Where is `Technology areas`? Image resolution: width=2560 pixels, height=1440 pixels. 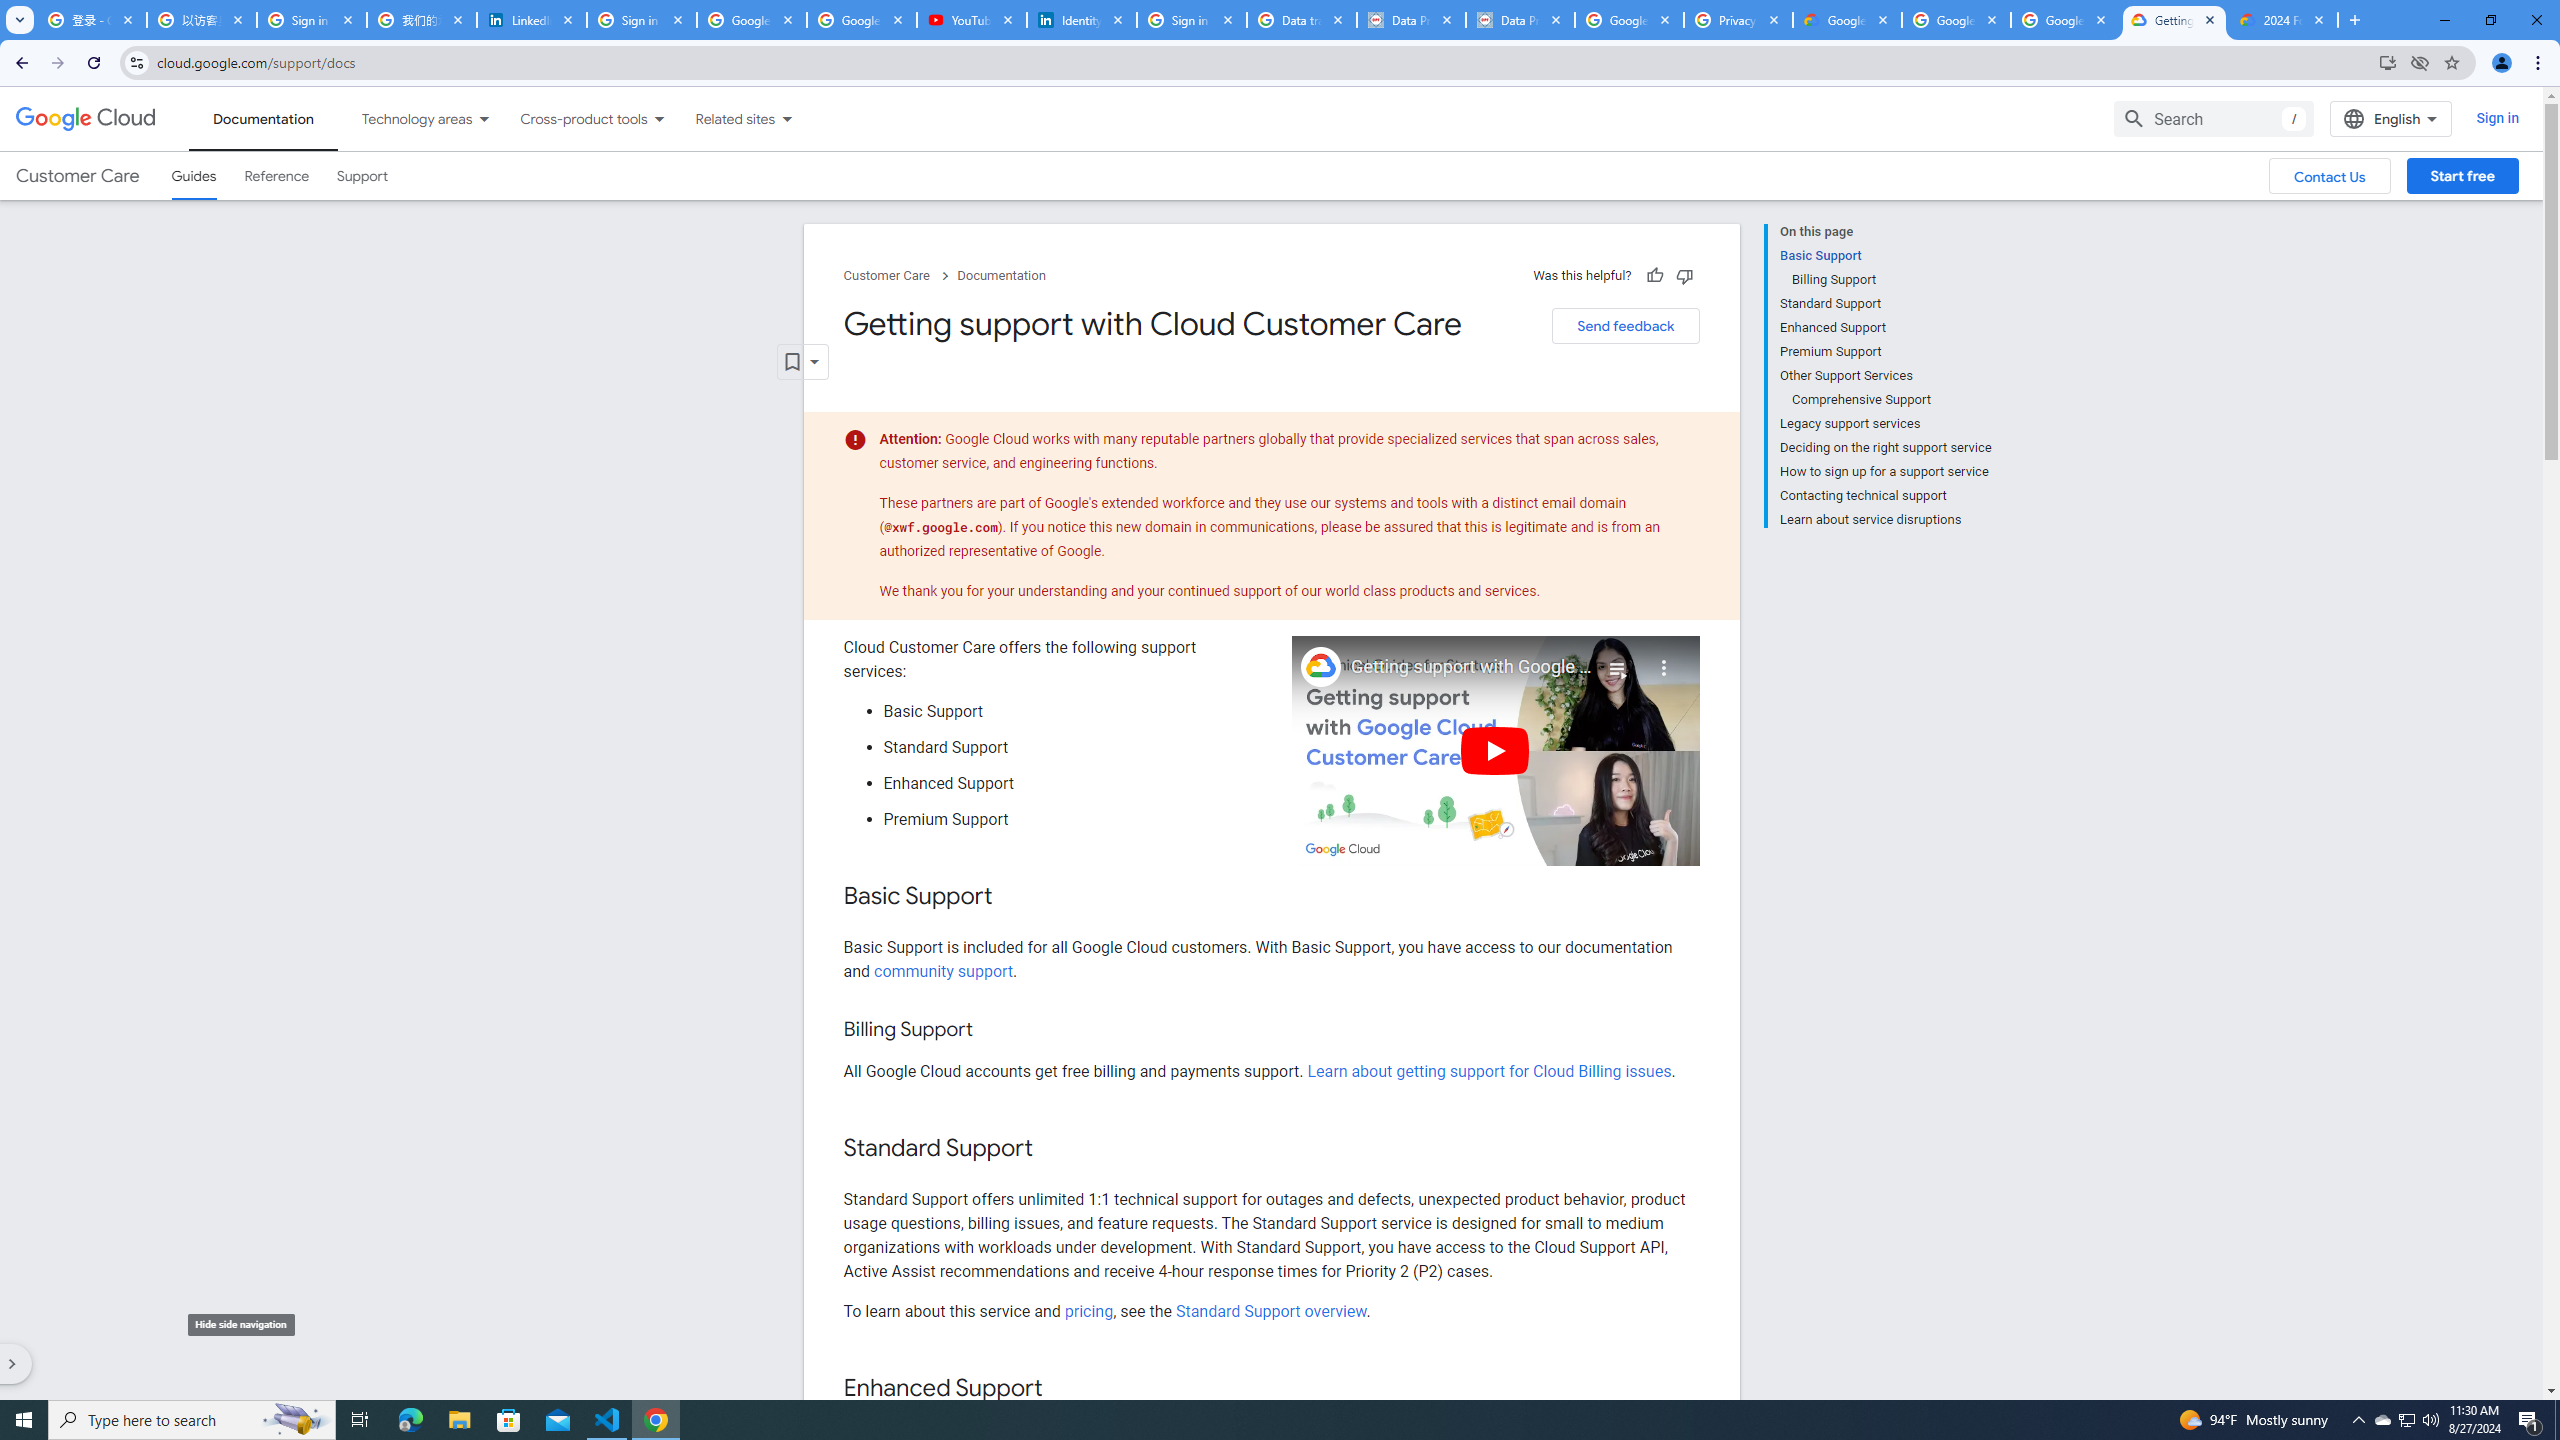
Technology areas is located at coordinates (405, 118).